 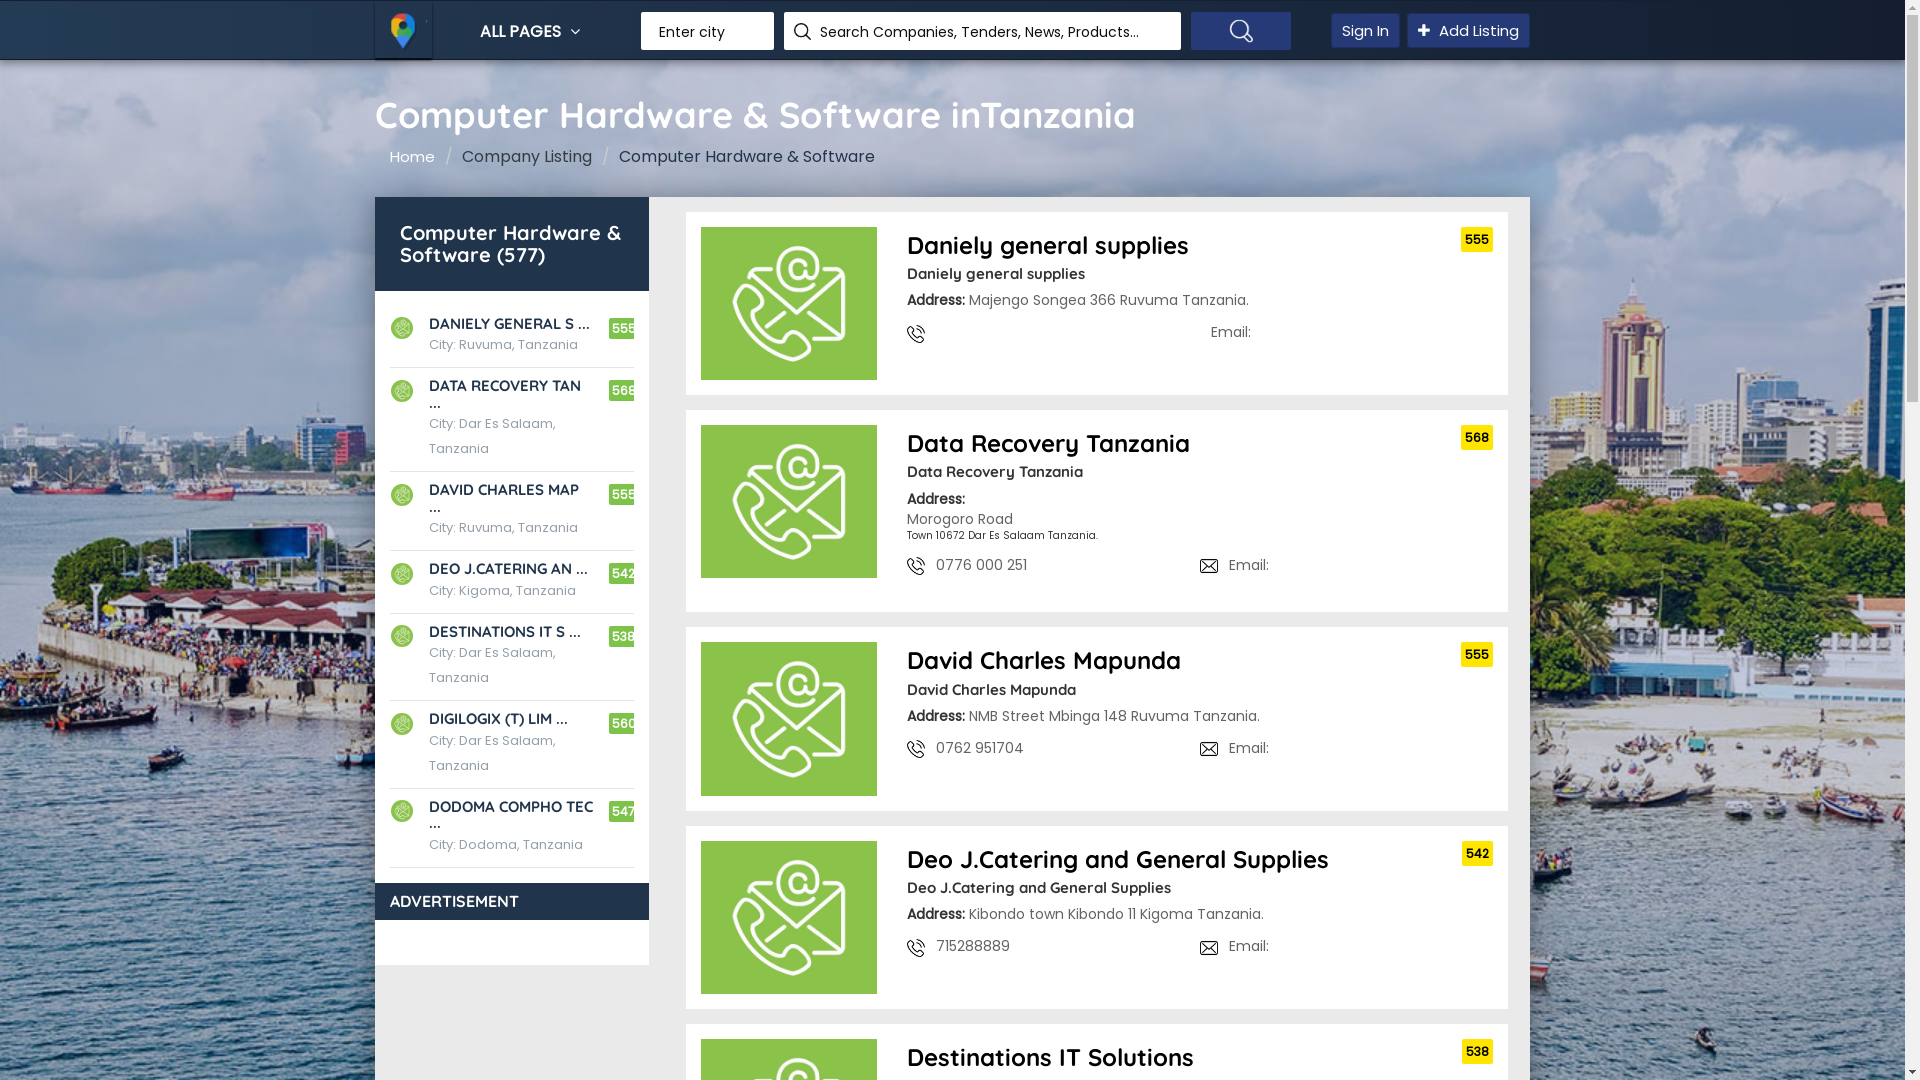 What do you see at coordinates (1468, 30) in the screenshot?
I see `Add Listing` at bounding box center [1468, 30].